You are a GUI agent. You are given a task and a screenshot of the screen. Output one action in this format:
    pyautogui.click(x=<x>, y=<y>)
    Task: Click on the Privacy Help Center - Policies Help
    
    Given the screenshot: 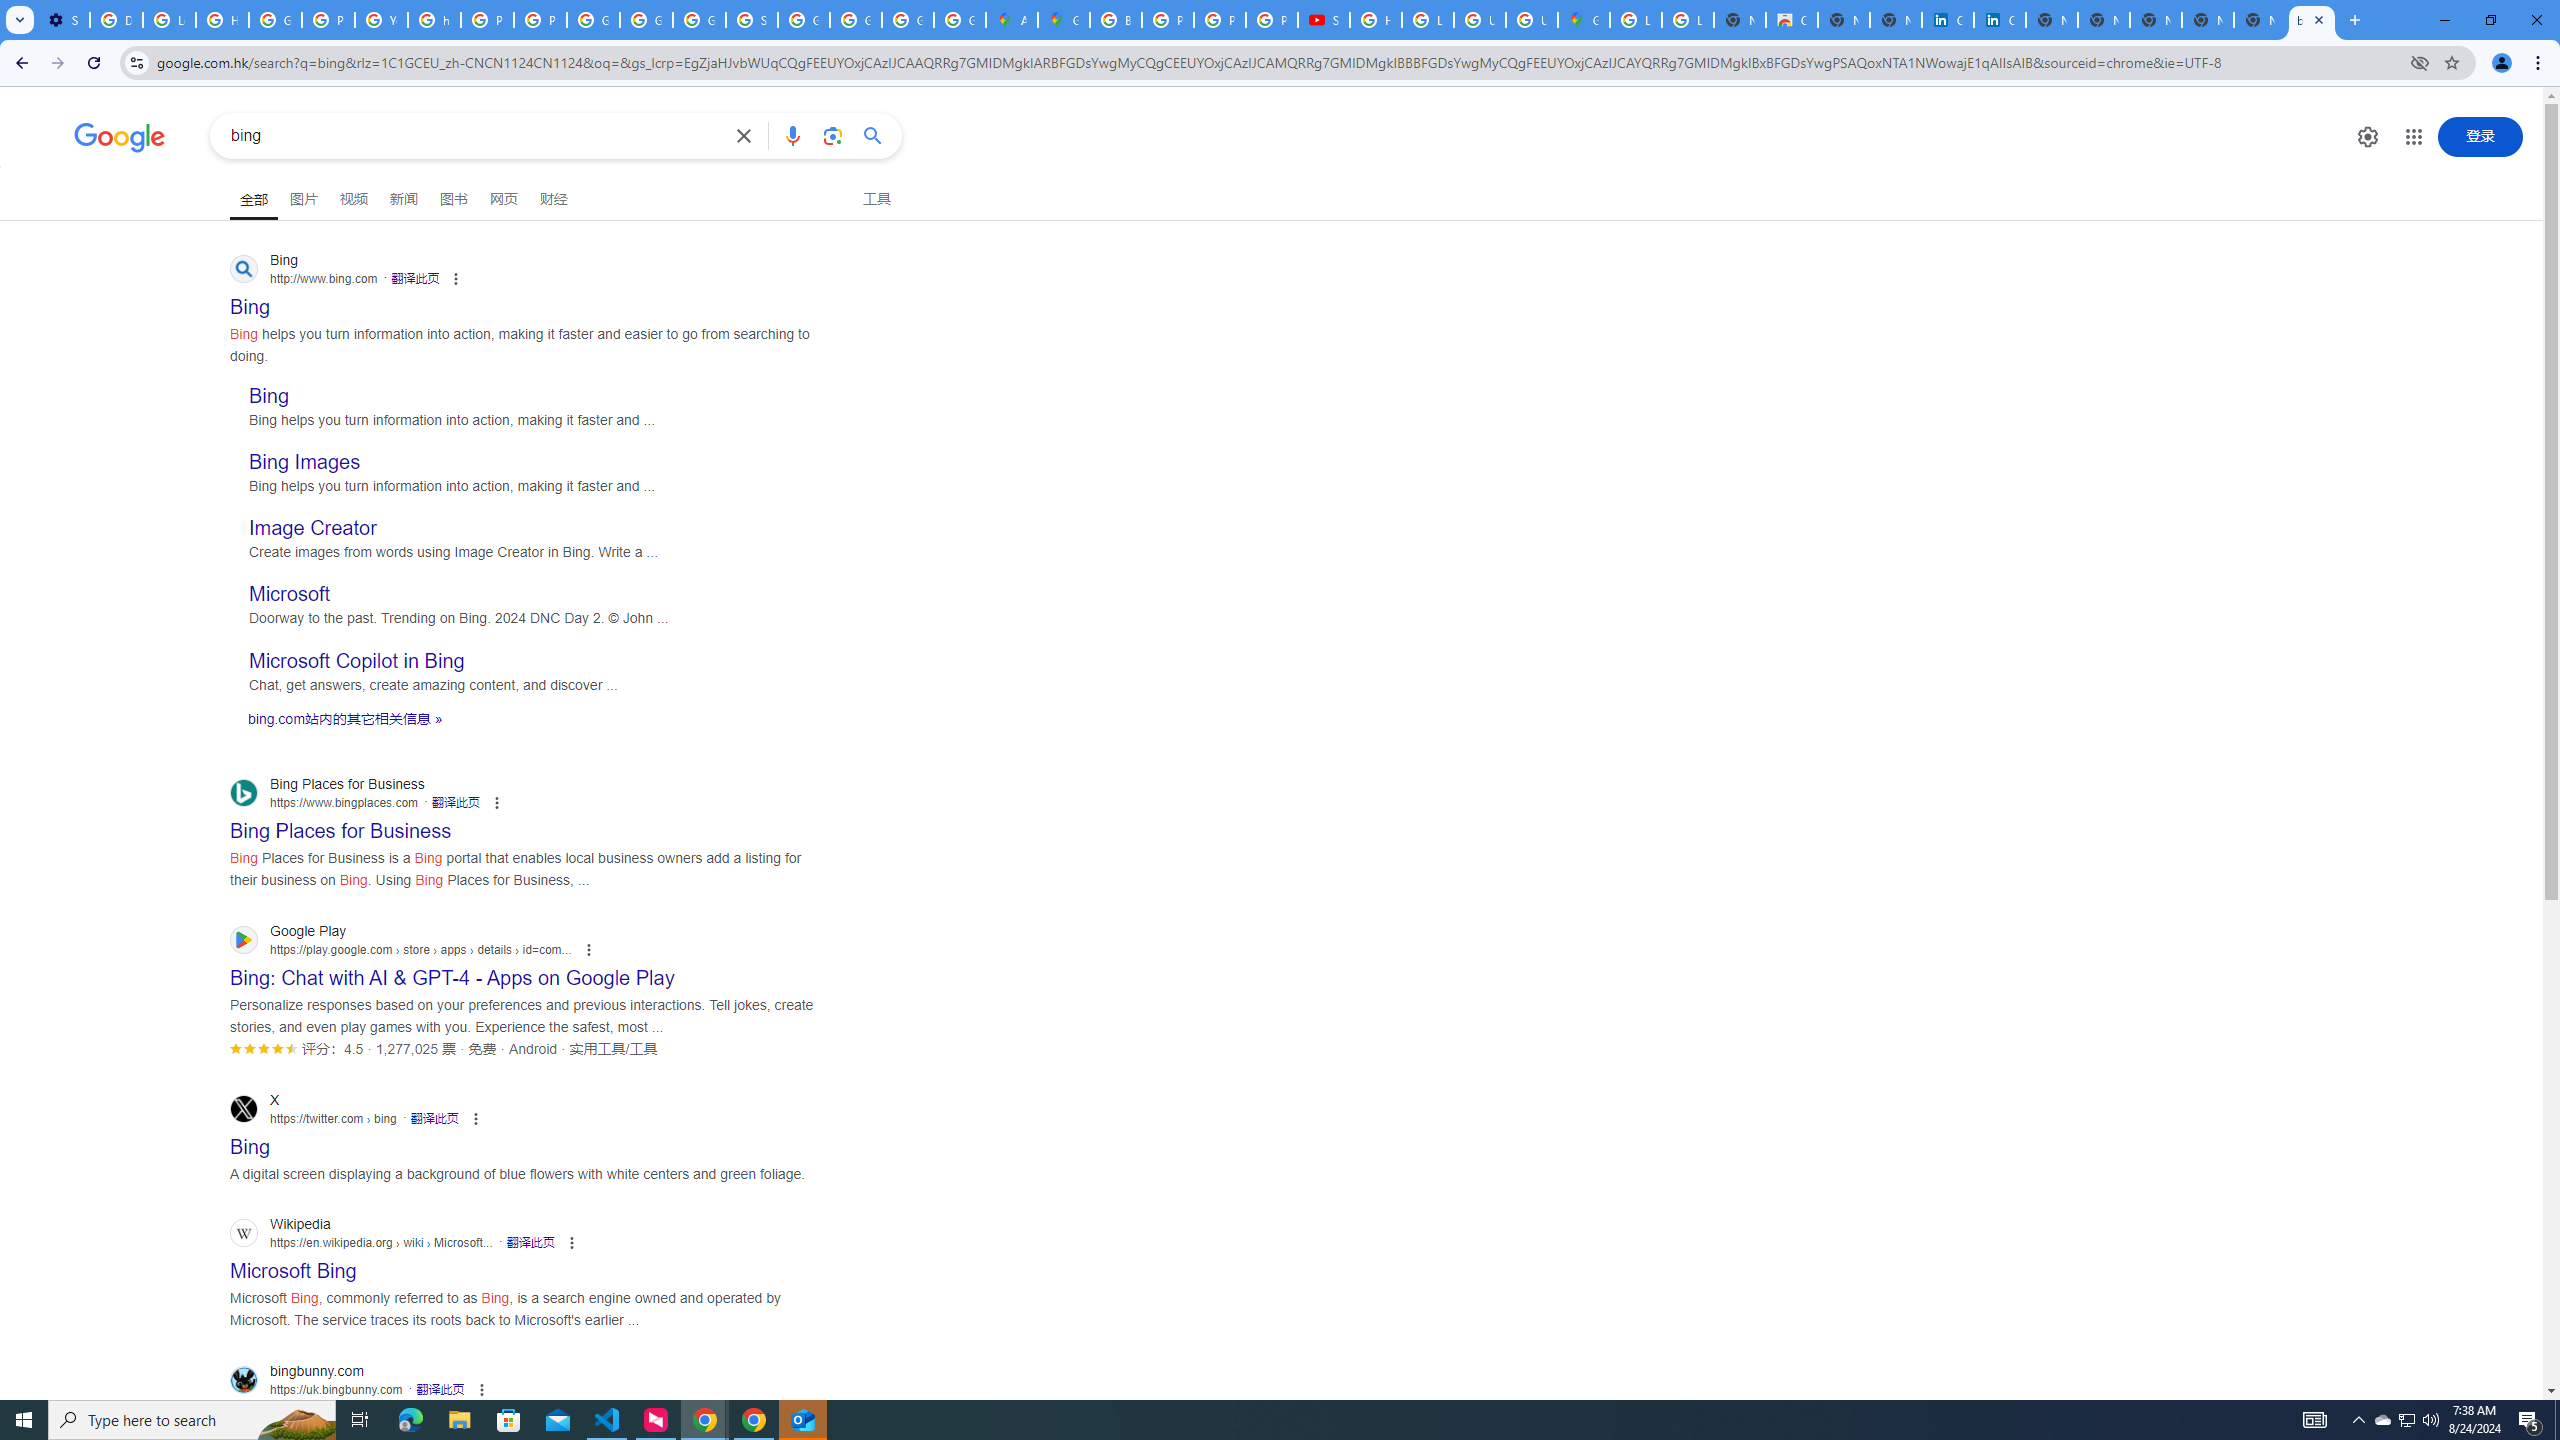 What is the action you would take?
    pyautogui.click(x=1220, y=20)
    